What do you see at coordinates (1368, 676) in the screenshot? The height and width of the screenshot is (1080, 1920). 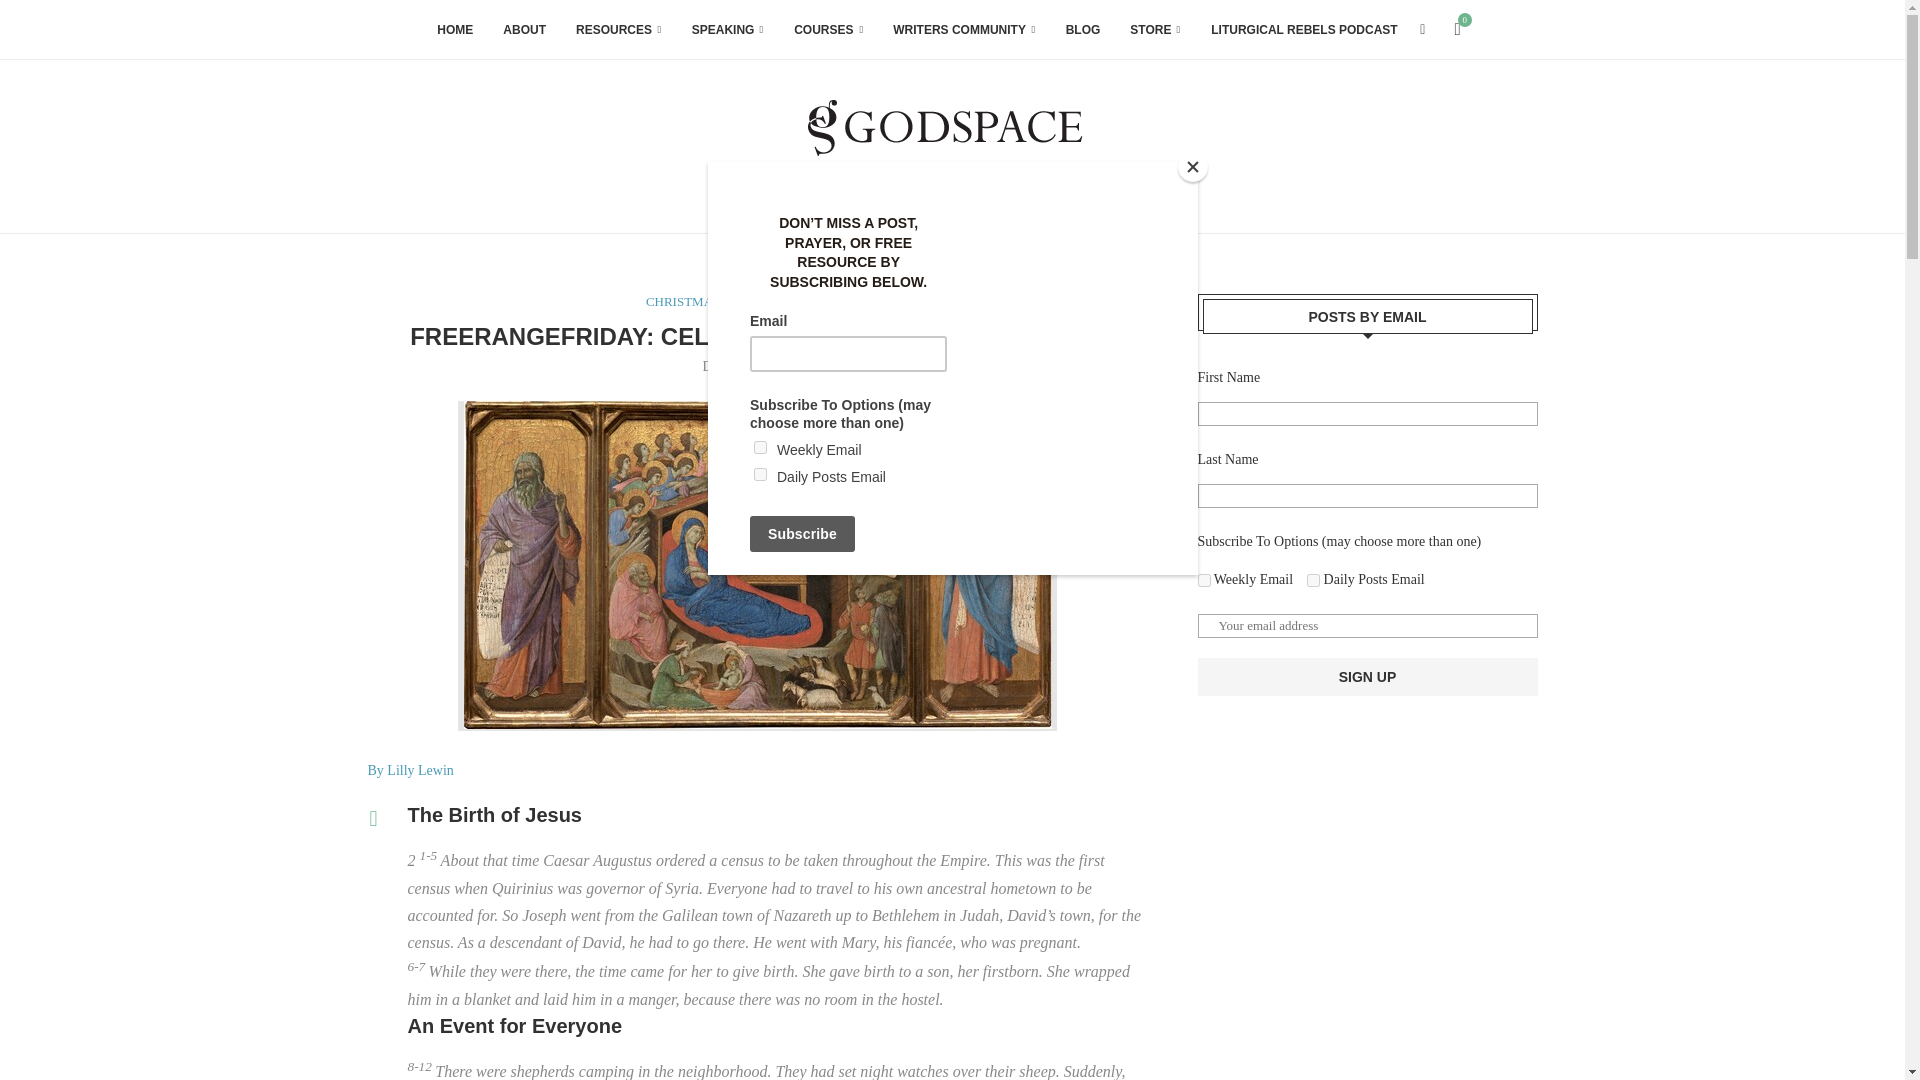 I see `Sign up` at bounding box center [1368, 676].